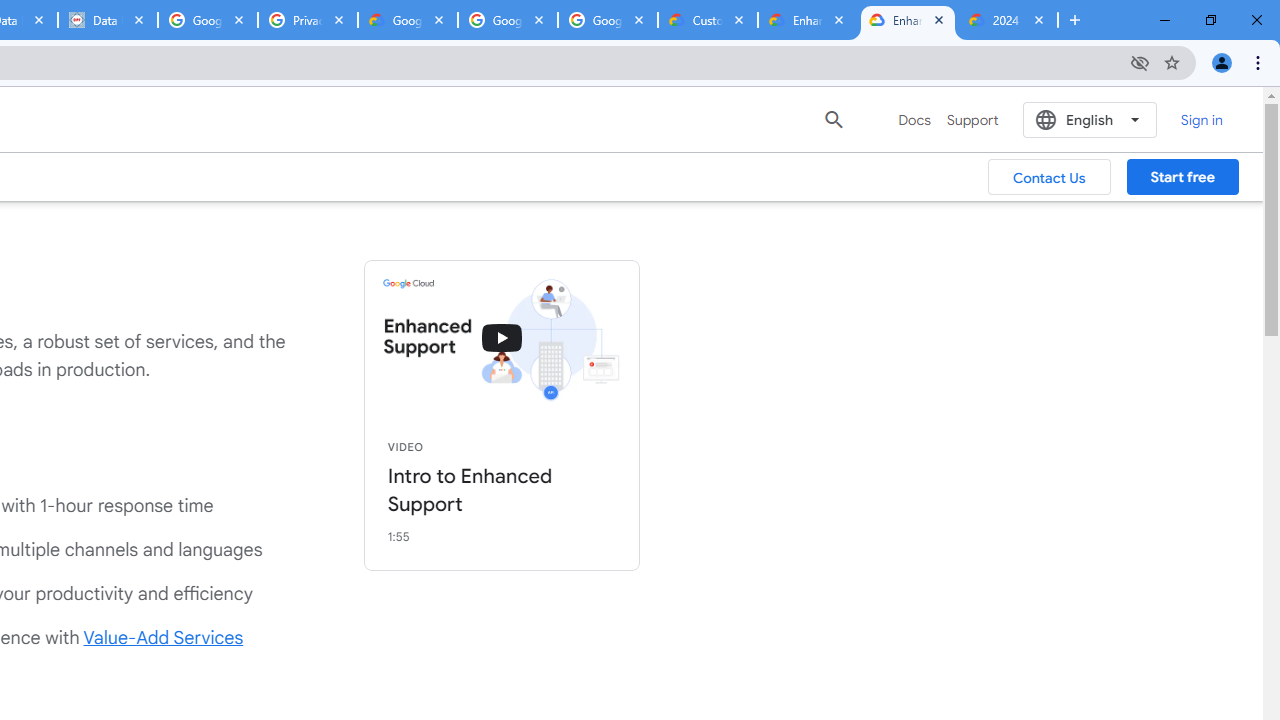 This screenshot has width=1280, height=720. I want to click on Google Workspace - Specific Terms, so click(608, 20).